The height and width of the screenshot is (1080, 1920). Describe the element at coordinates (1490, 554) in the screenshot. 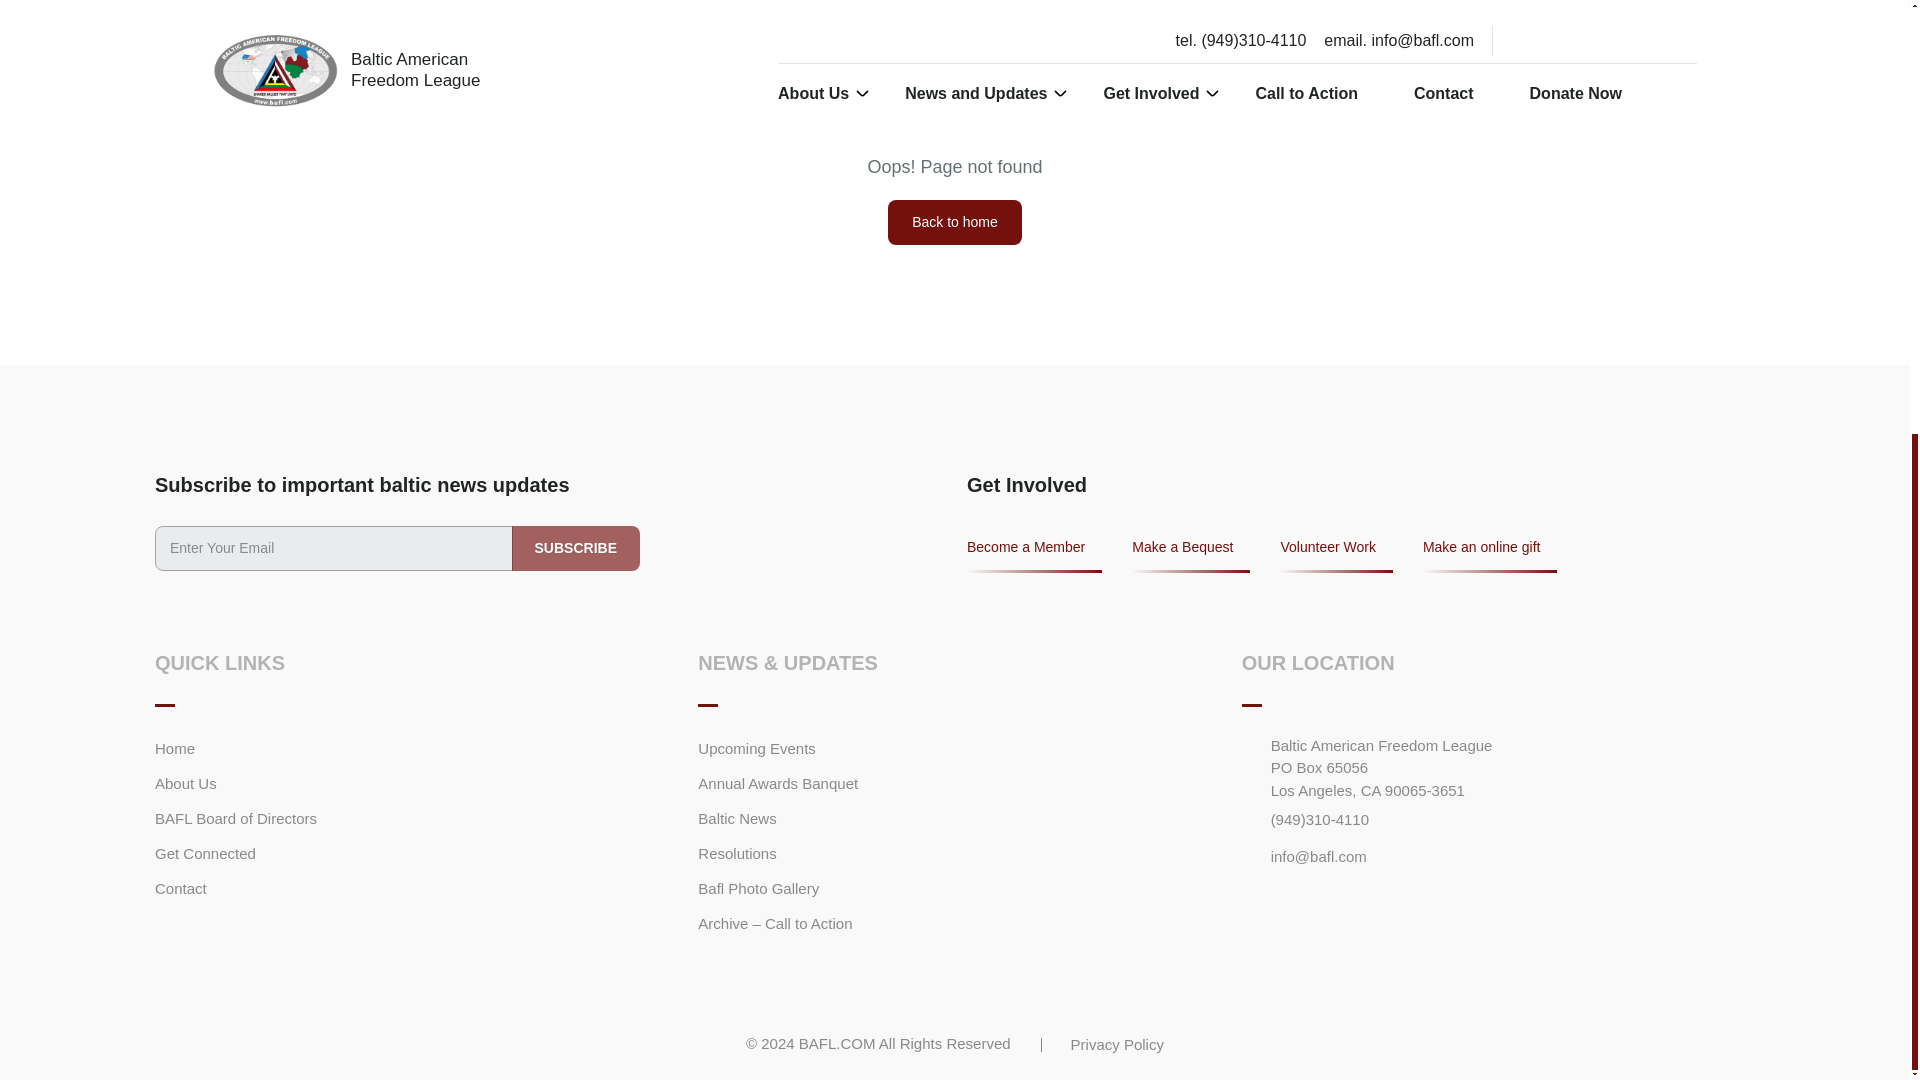

I see `Make an online gift` at that location.